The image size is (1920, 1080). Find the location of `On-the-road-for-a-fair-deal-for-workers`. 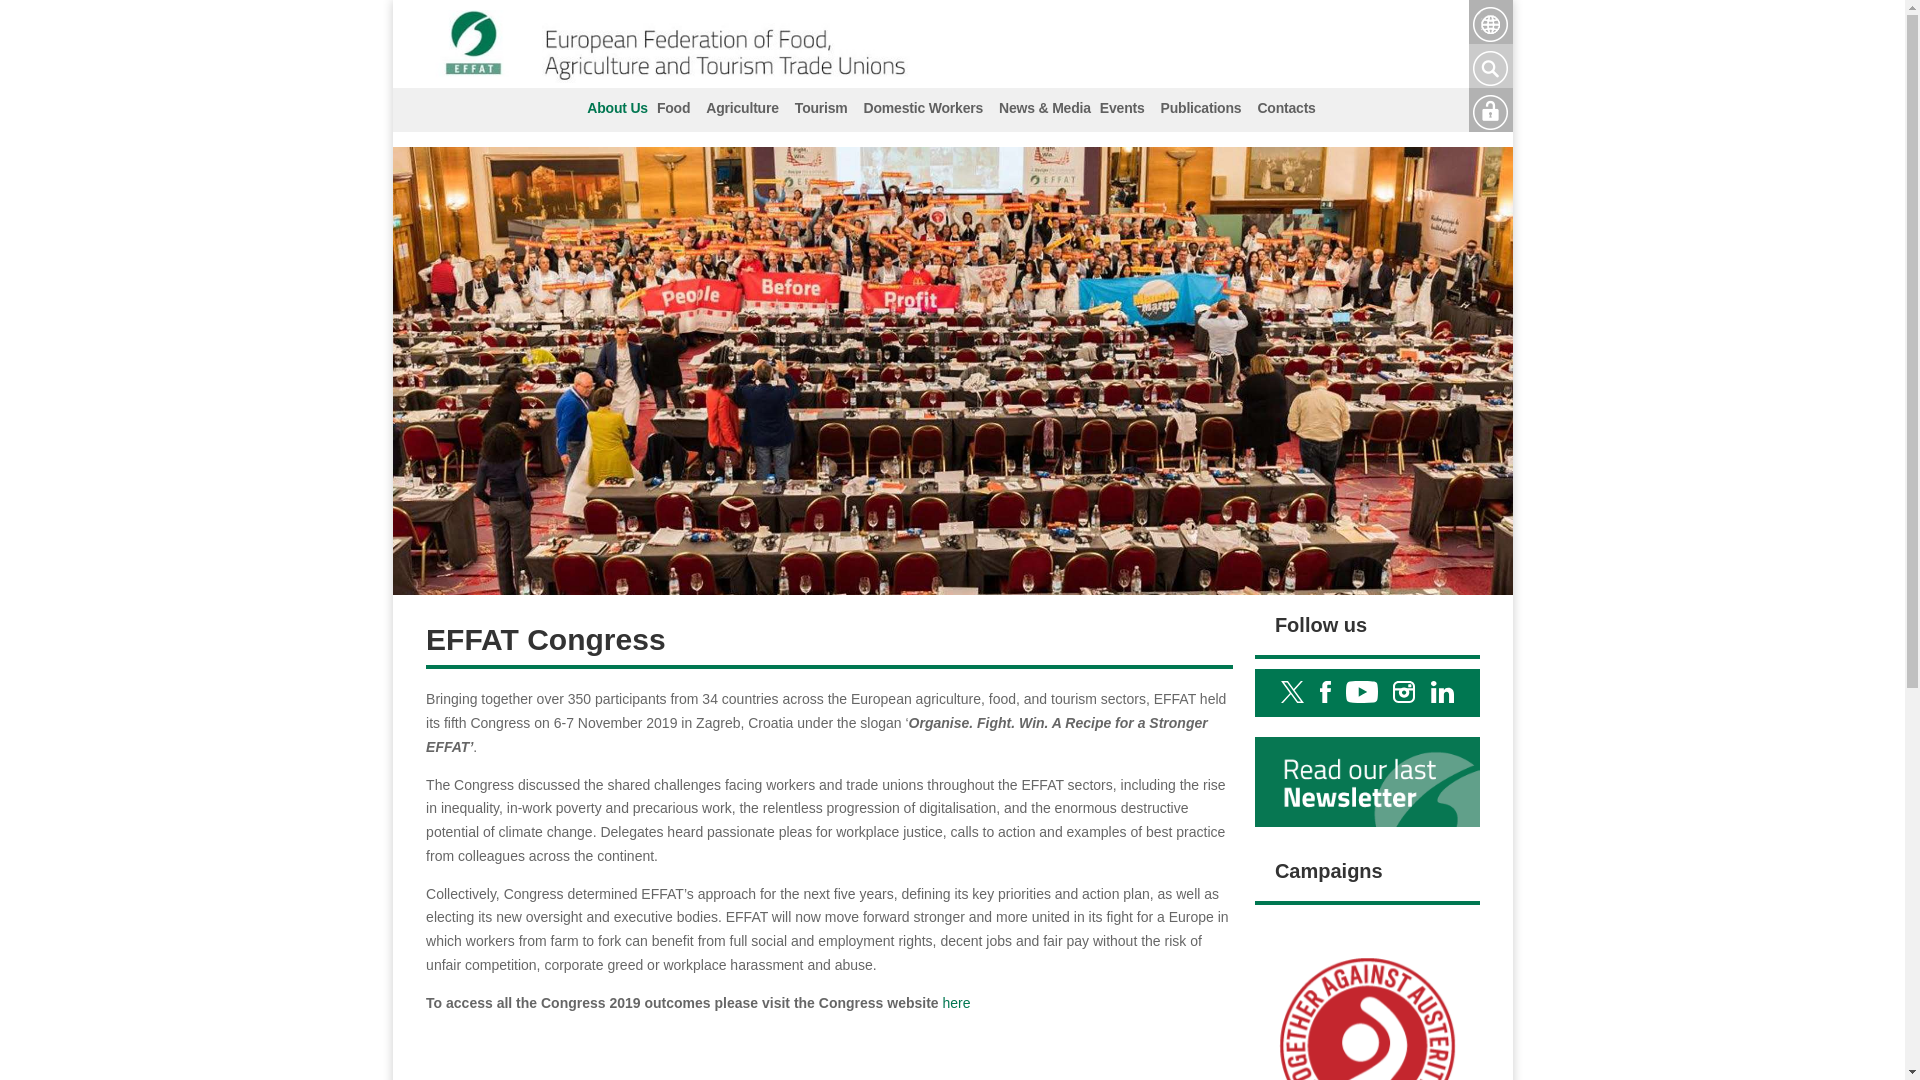

On-the-road-for-a-fair-deal-for-workers is located at coordinates (1368, 997).